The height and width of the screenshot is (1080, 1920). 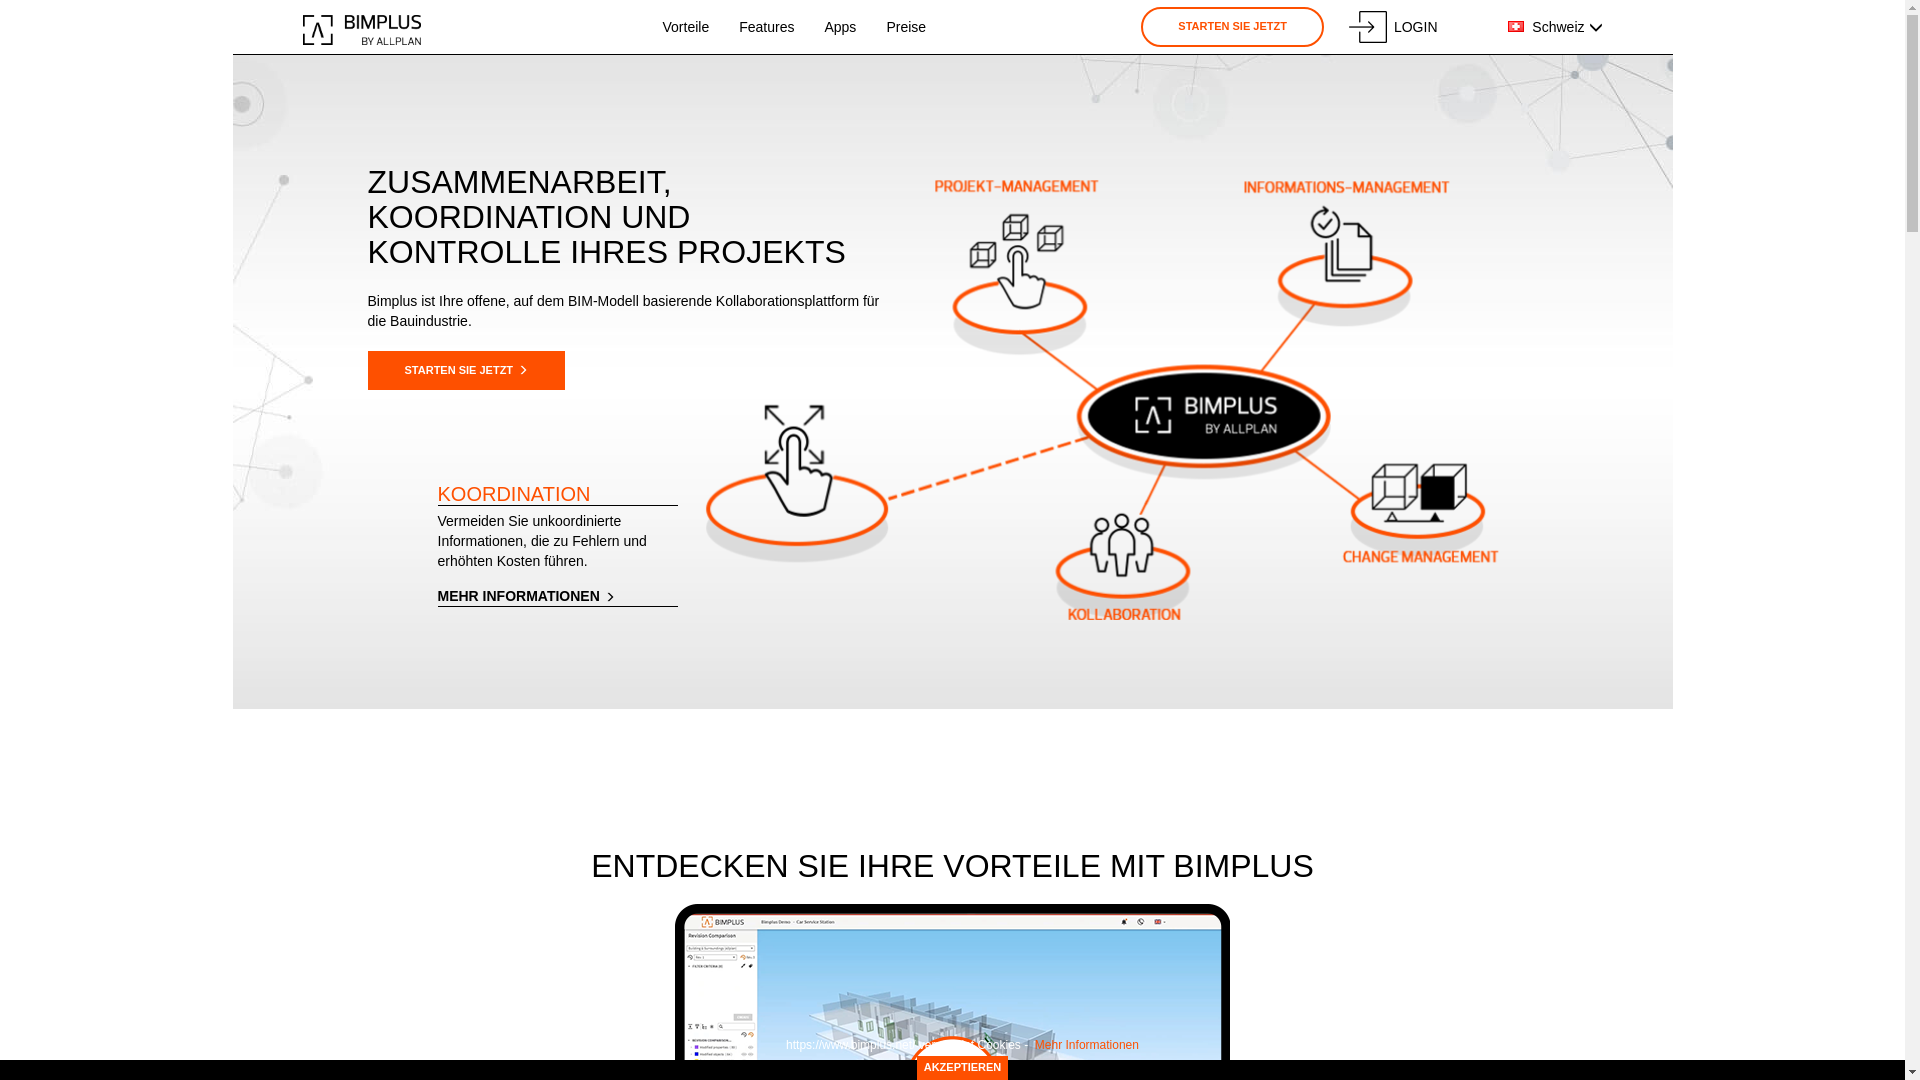 I want to click on Preise, so click(x=906, y=27).